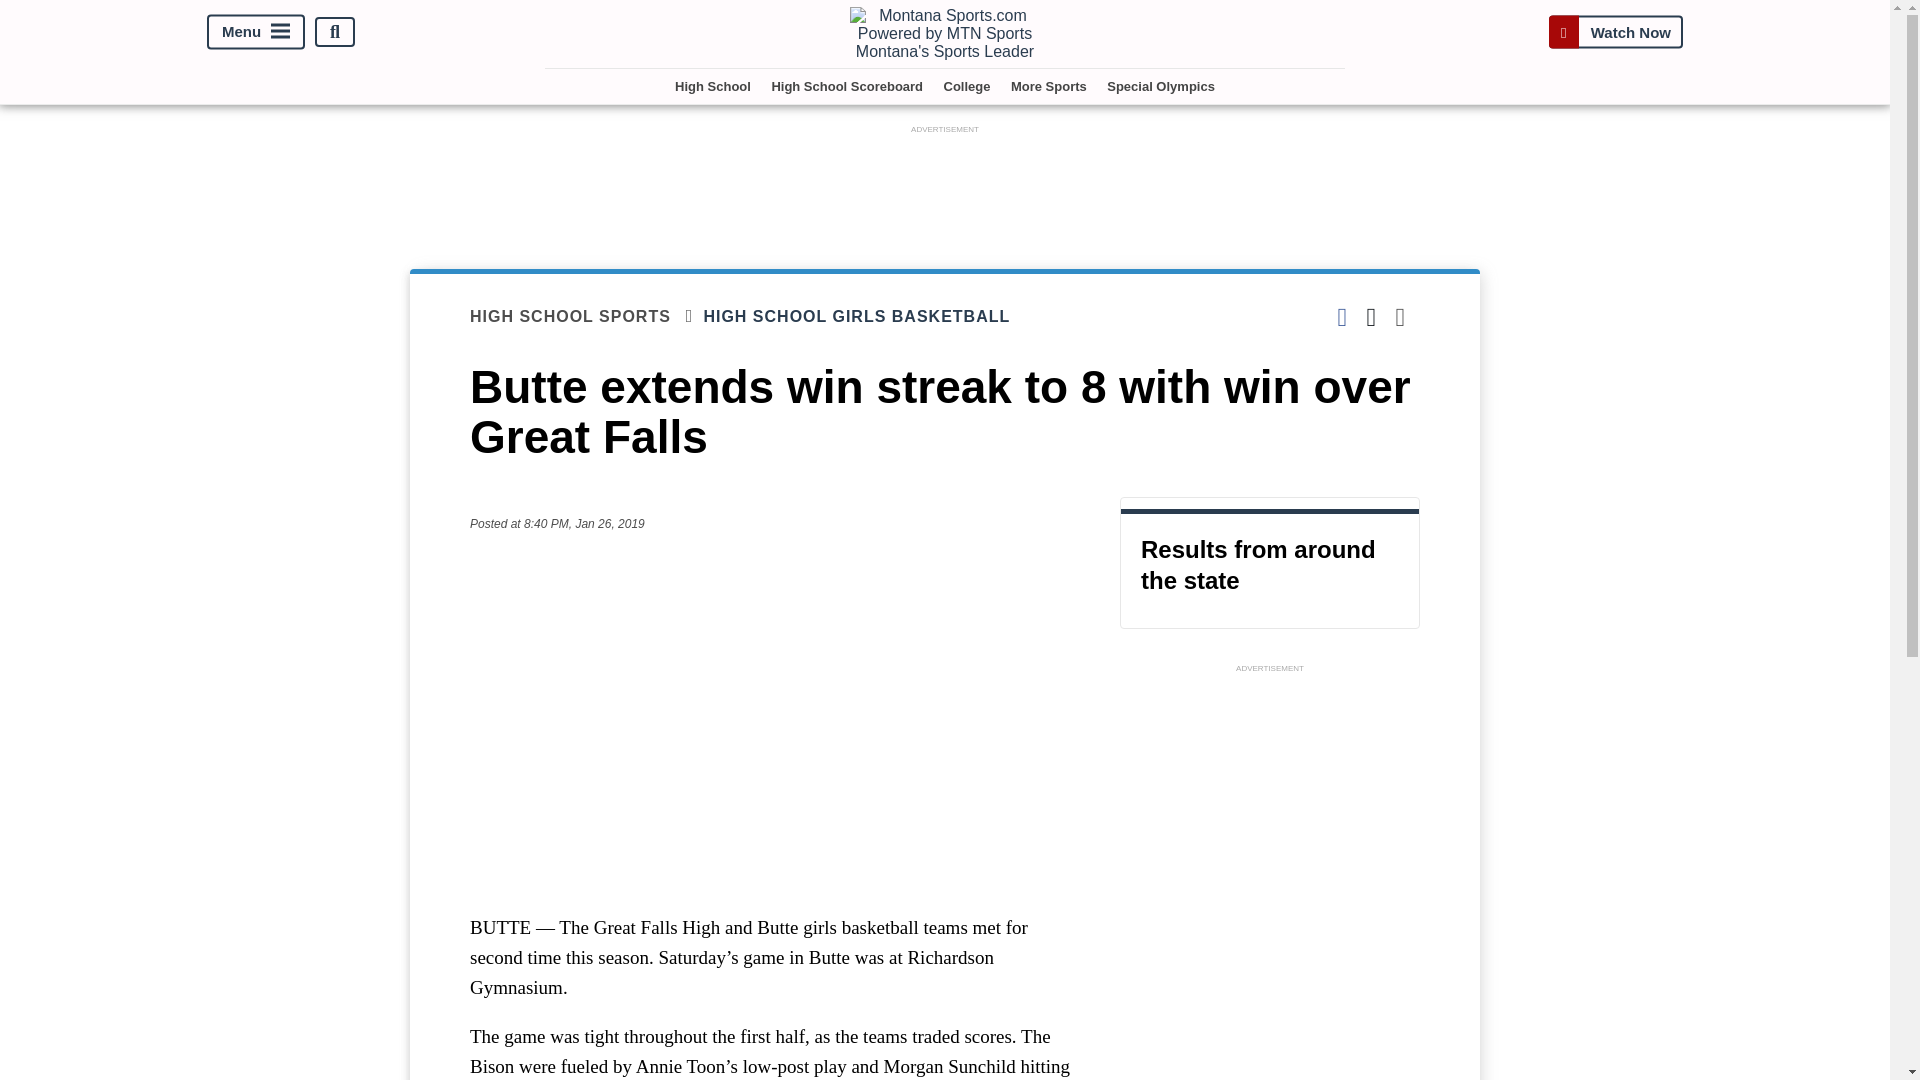 The image size is (1920, 1080). What do you see at coordinates (945, 184) in the screenshot?
I see `3rd party ad content` at bounding box center [945, 184].